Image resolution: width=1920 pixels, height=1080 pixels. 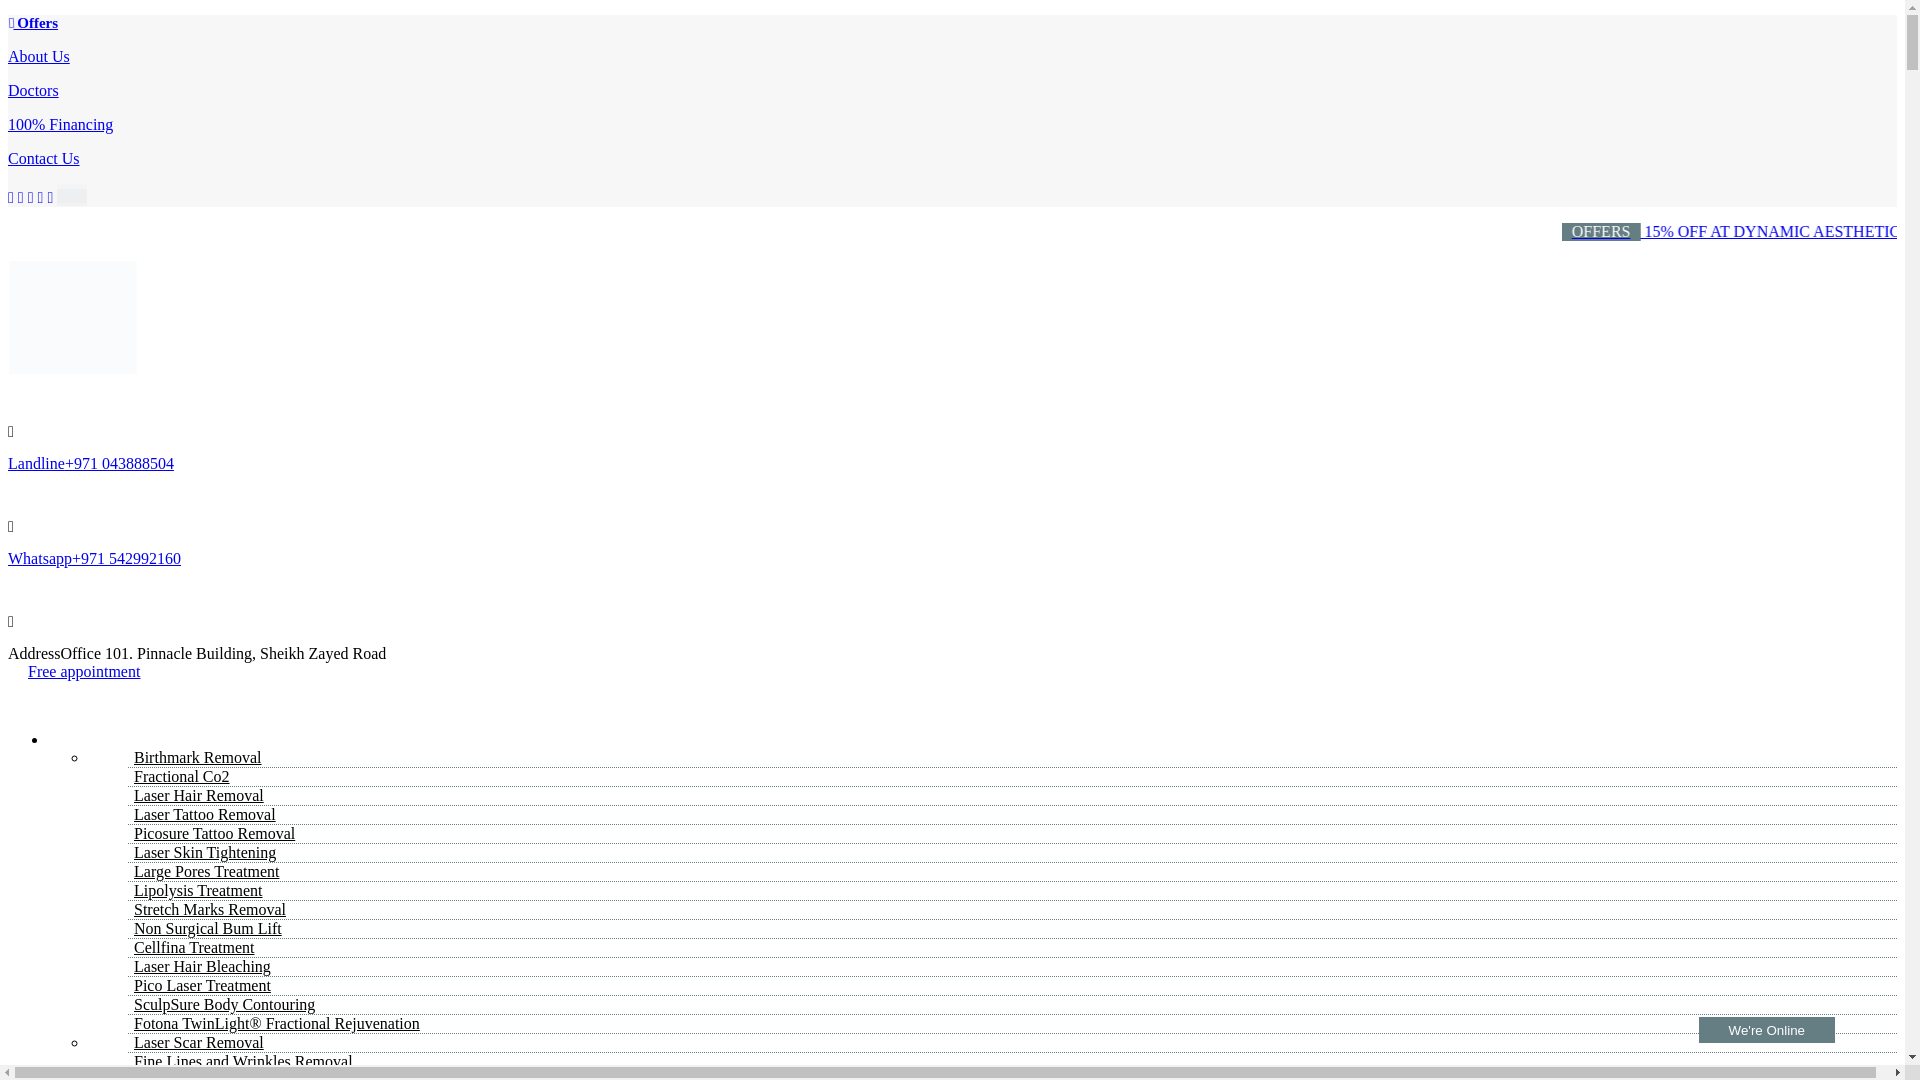 I want to click on Offers, so click(x=32, y=23).